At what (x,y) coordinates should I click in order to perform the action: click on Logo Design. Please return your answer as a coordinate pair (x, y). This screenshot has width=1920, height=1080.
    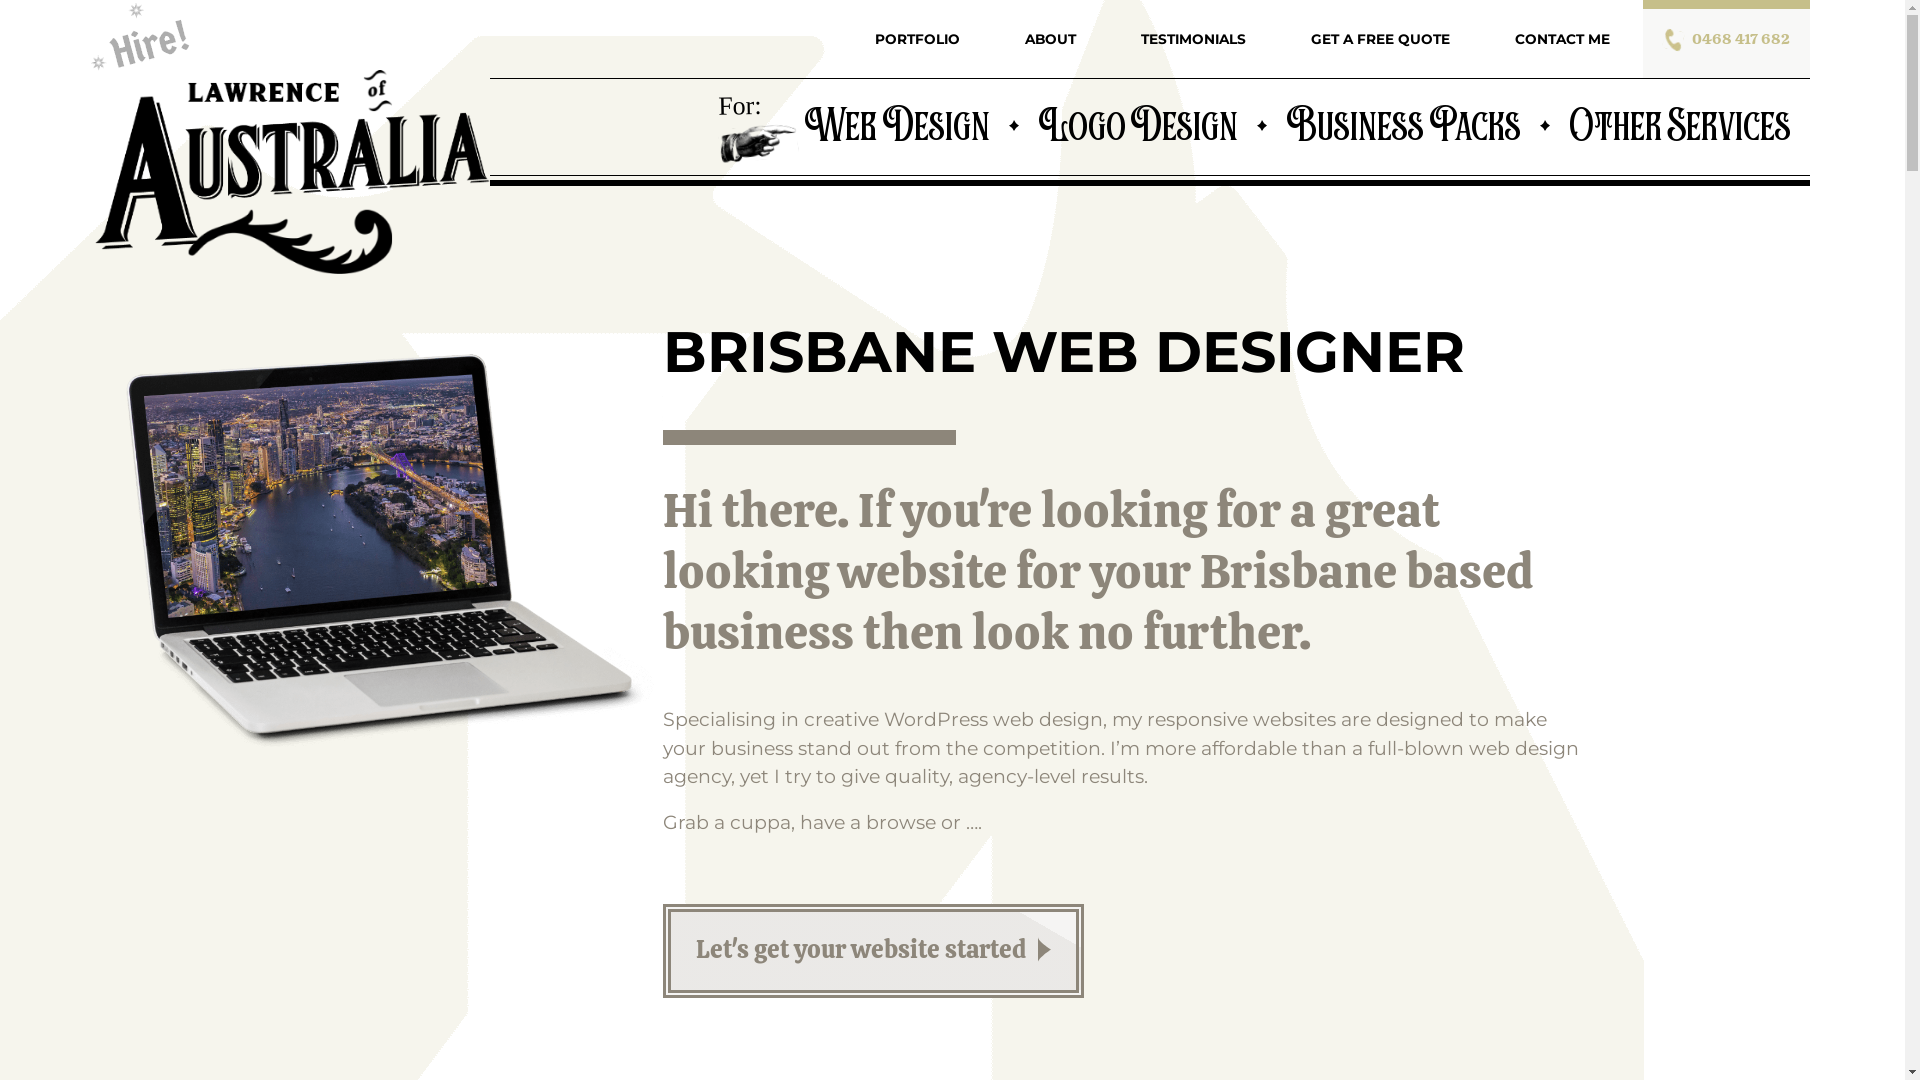
    Looking at the image, I should click on (1138, 124).